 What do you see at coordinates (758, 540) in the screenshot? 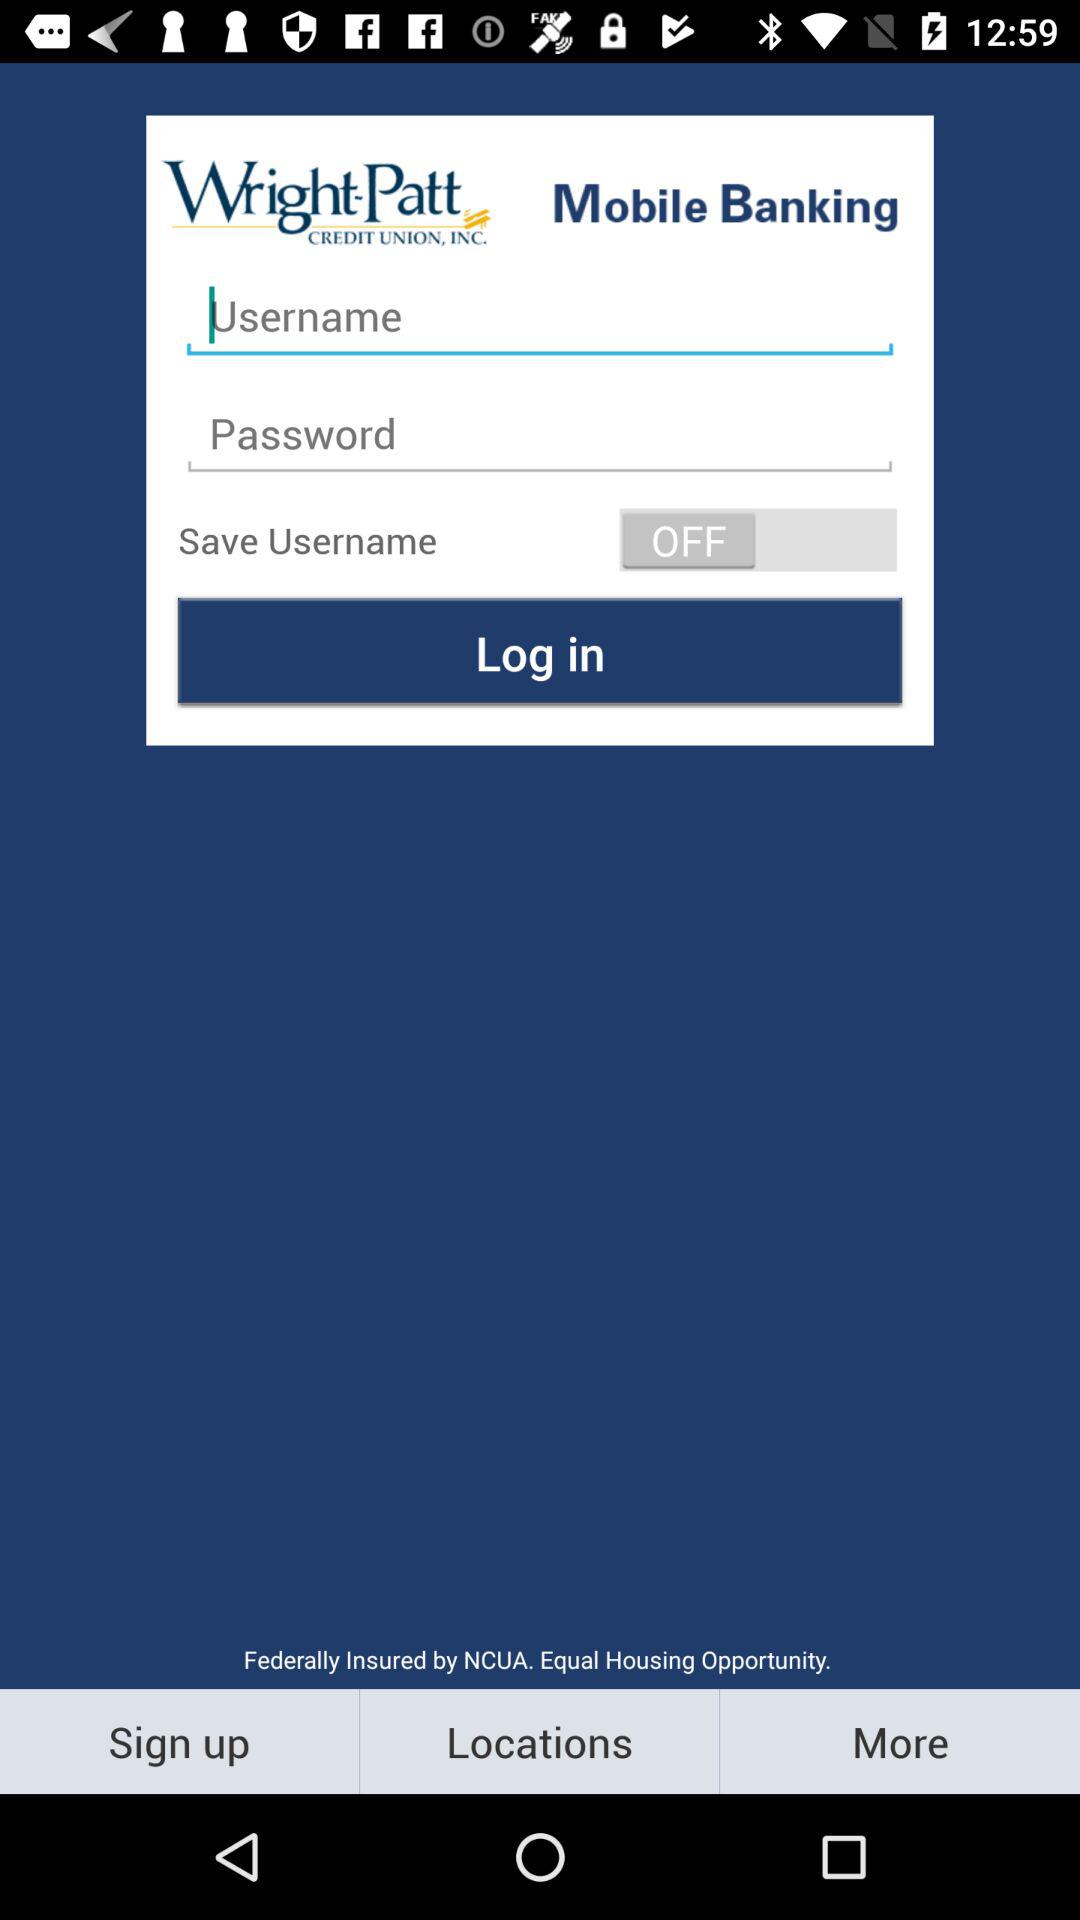
I see `choose the item next to the save username item` at bounding box center [758, 540].